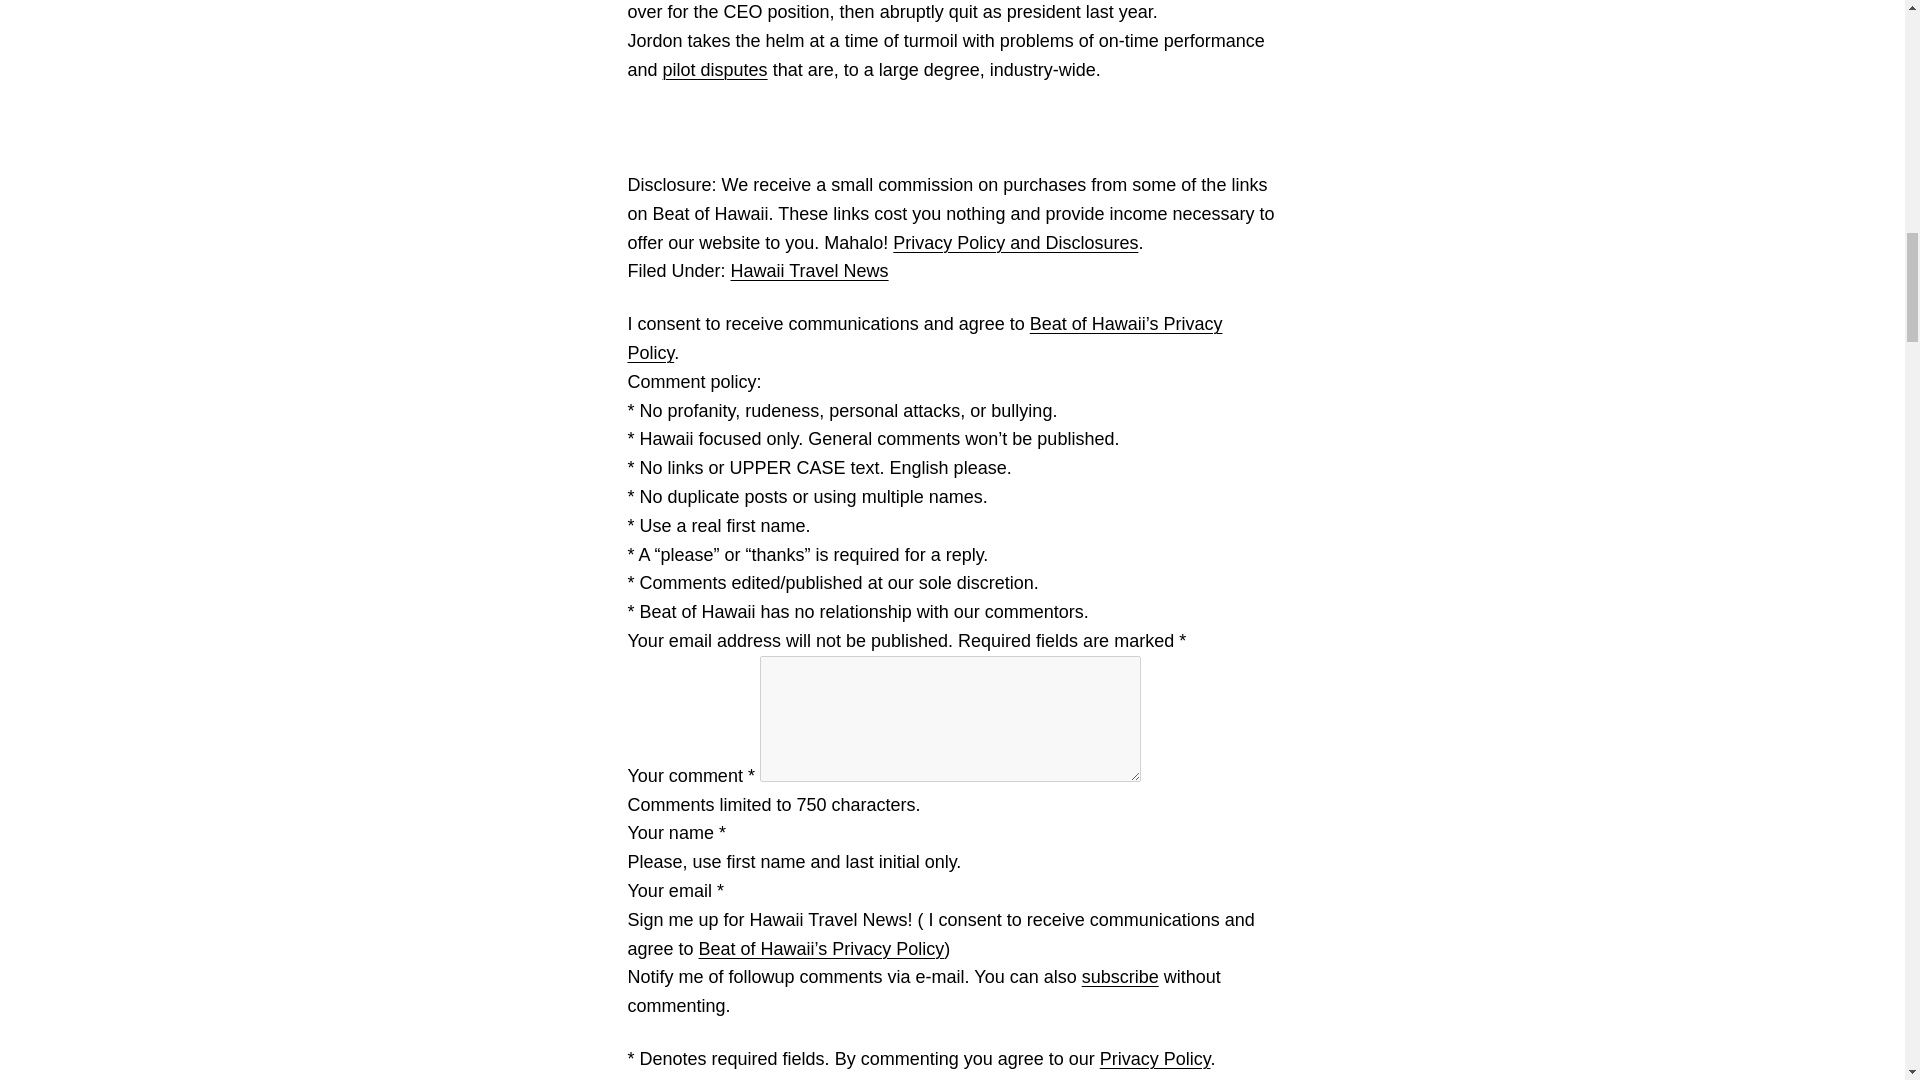 Image resolution: width=1920 pixels, height=1080 pixels. I want to click on subscribe, so click(1120, 976).